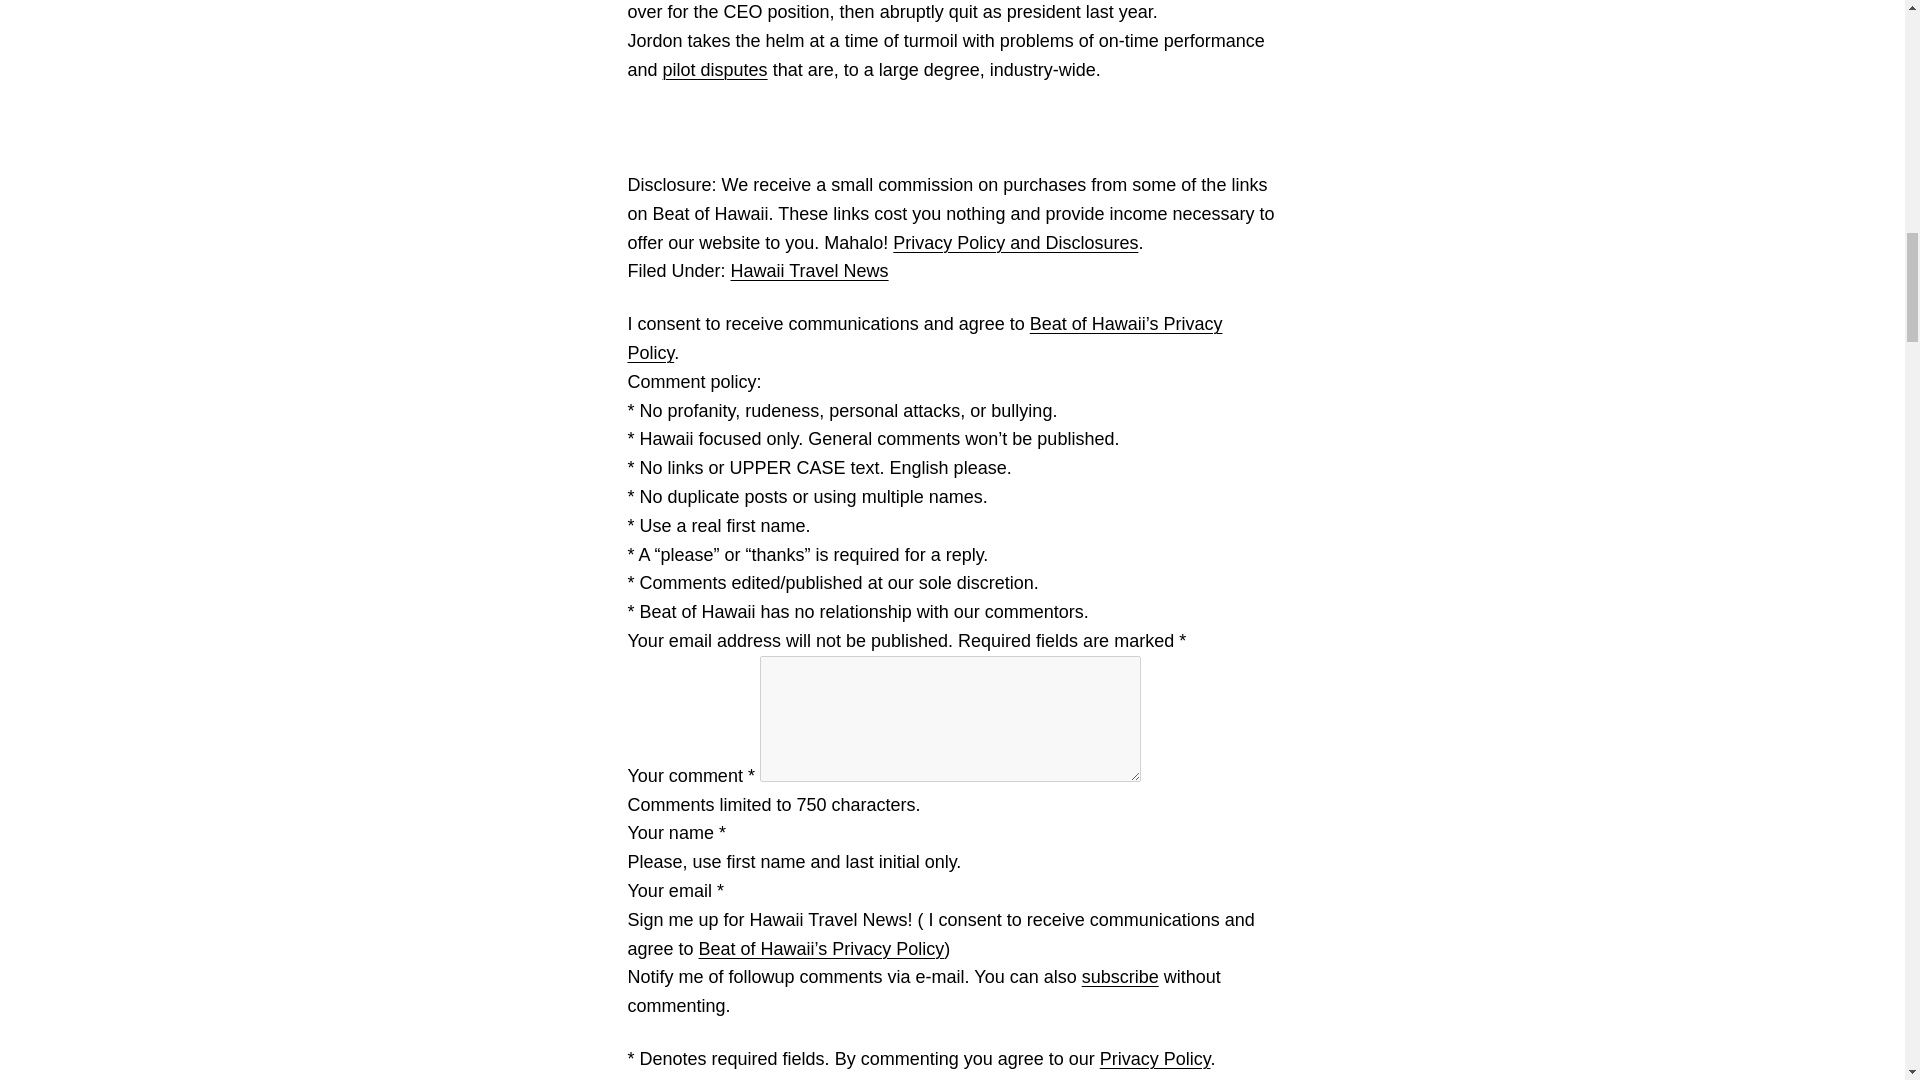 Image resolution: width=1920 pixels, height=1080 pixels. I want to click on subscribe, so click(1120, 976).